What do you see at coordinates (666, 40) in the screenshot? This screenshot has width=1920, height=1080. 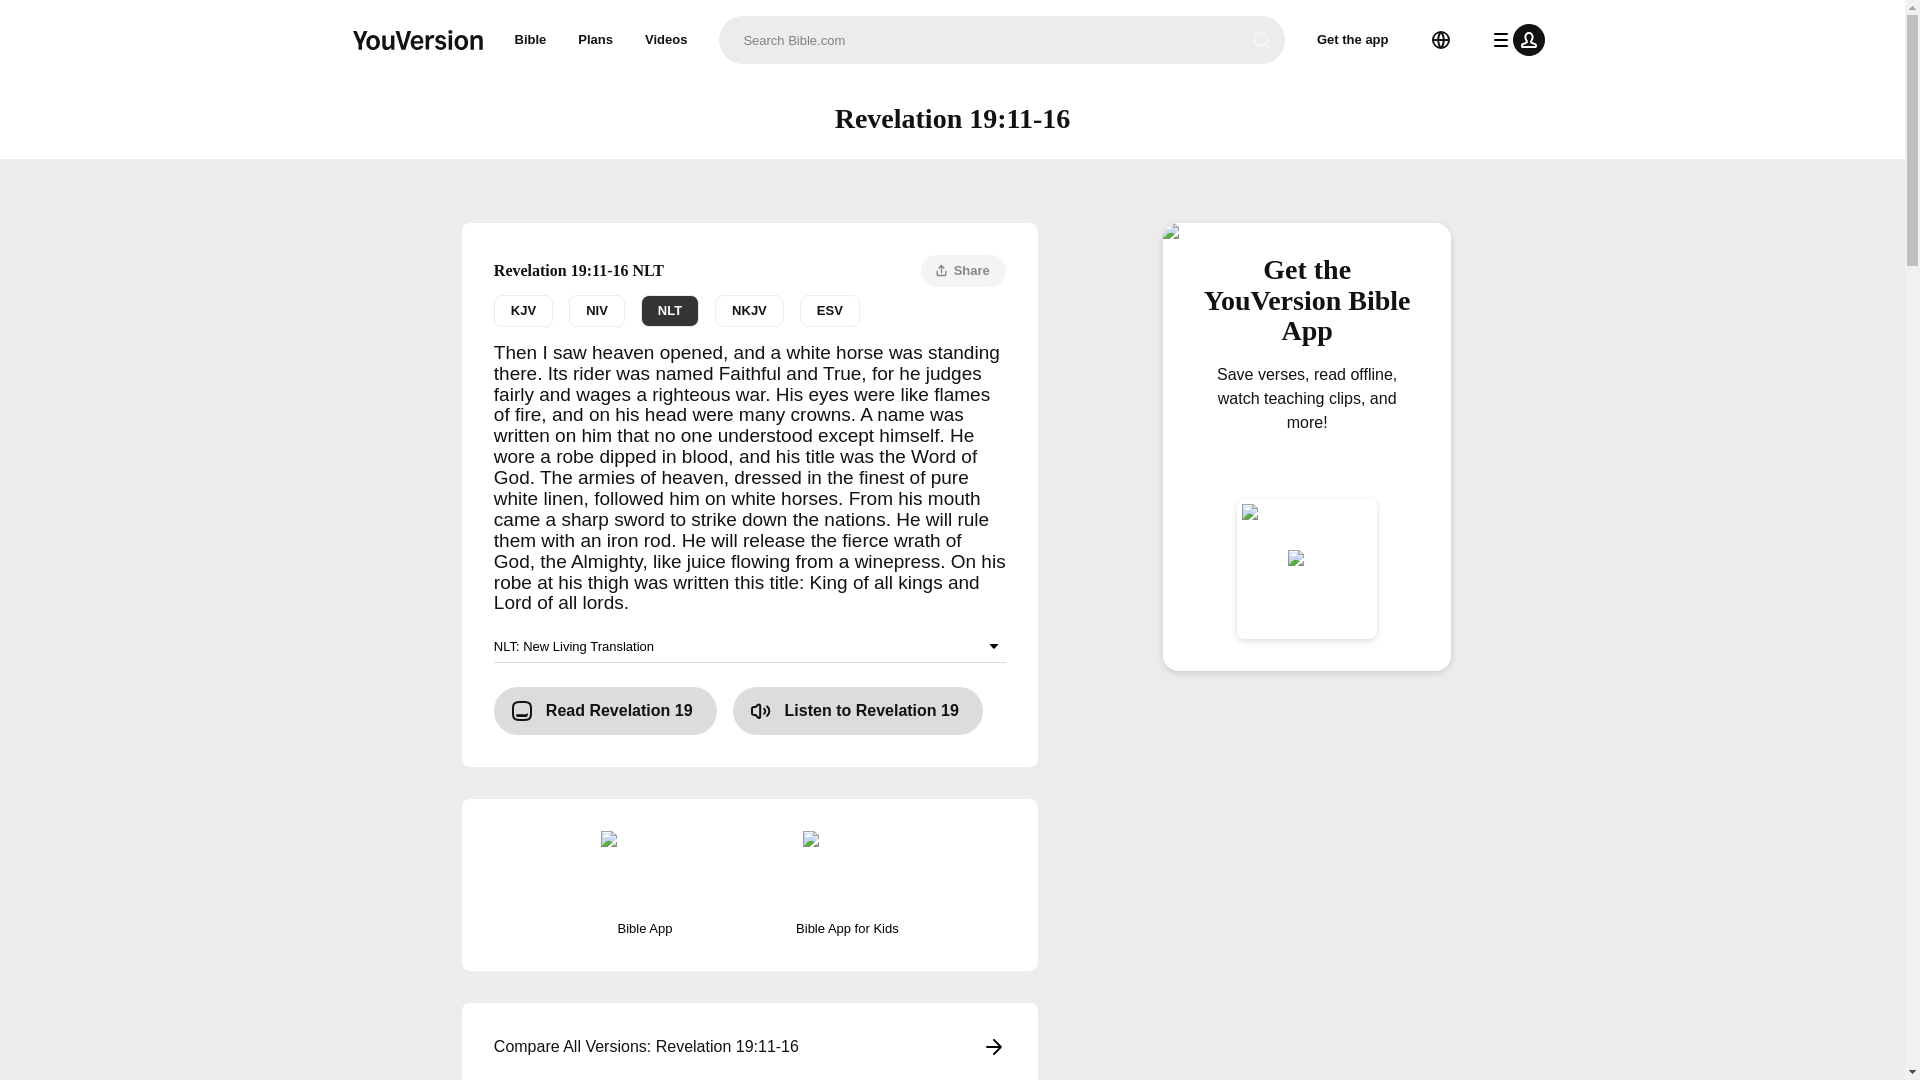 I see `KJV` at bounding box center [666, 40].